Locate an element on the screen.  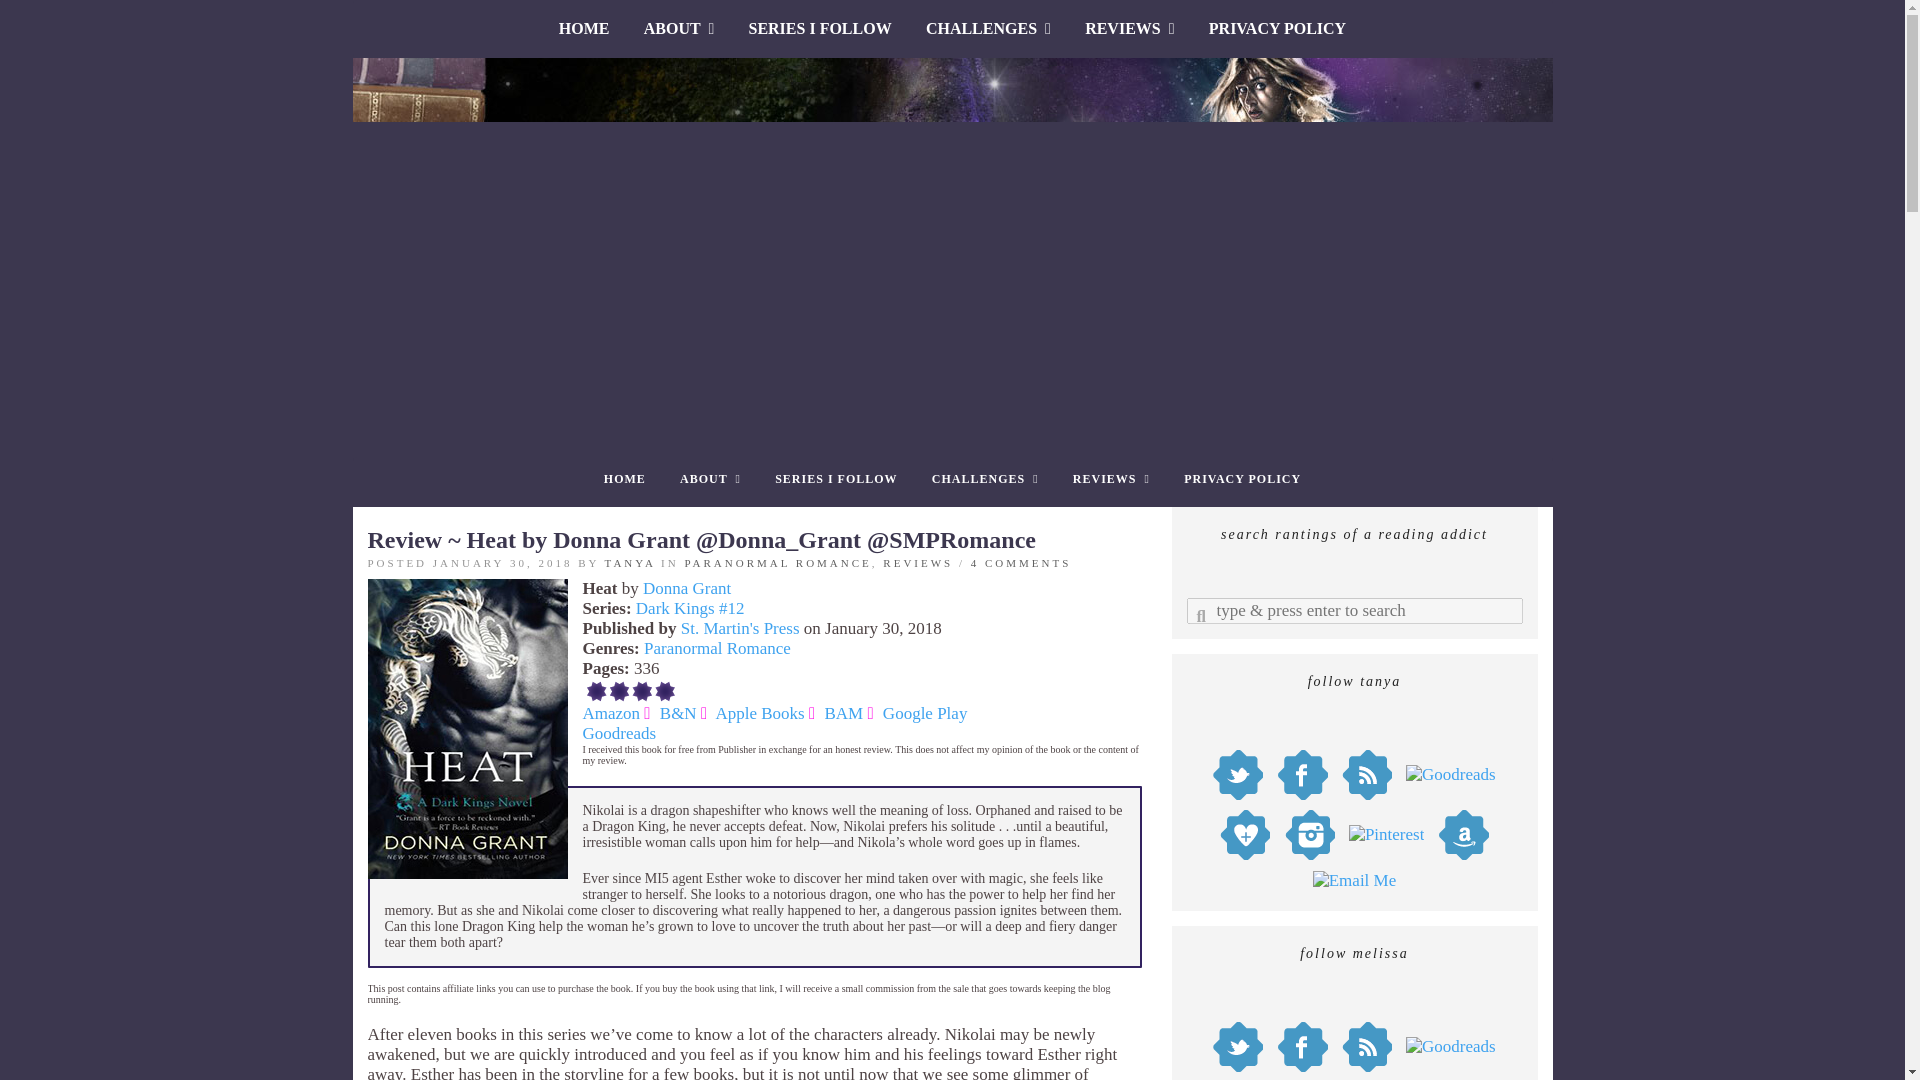
SERIES I FOLLOW is located at coordinates (836, 479).